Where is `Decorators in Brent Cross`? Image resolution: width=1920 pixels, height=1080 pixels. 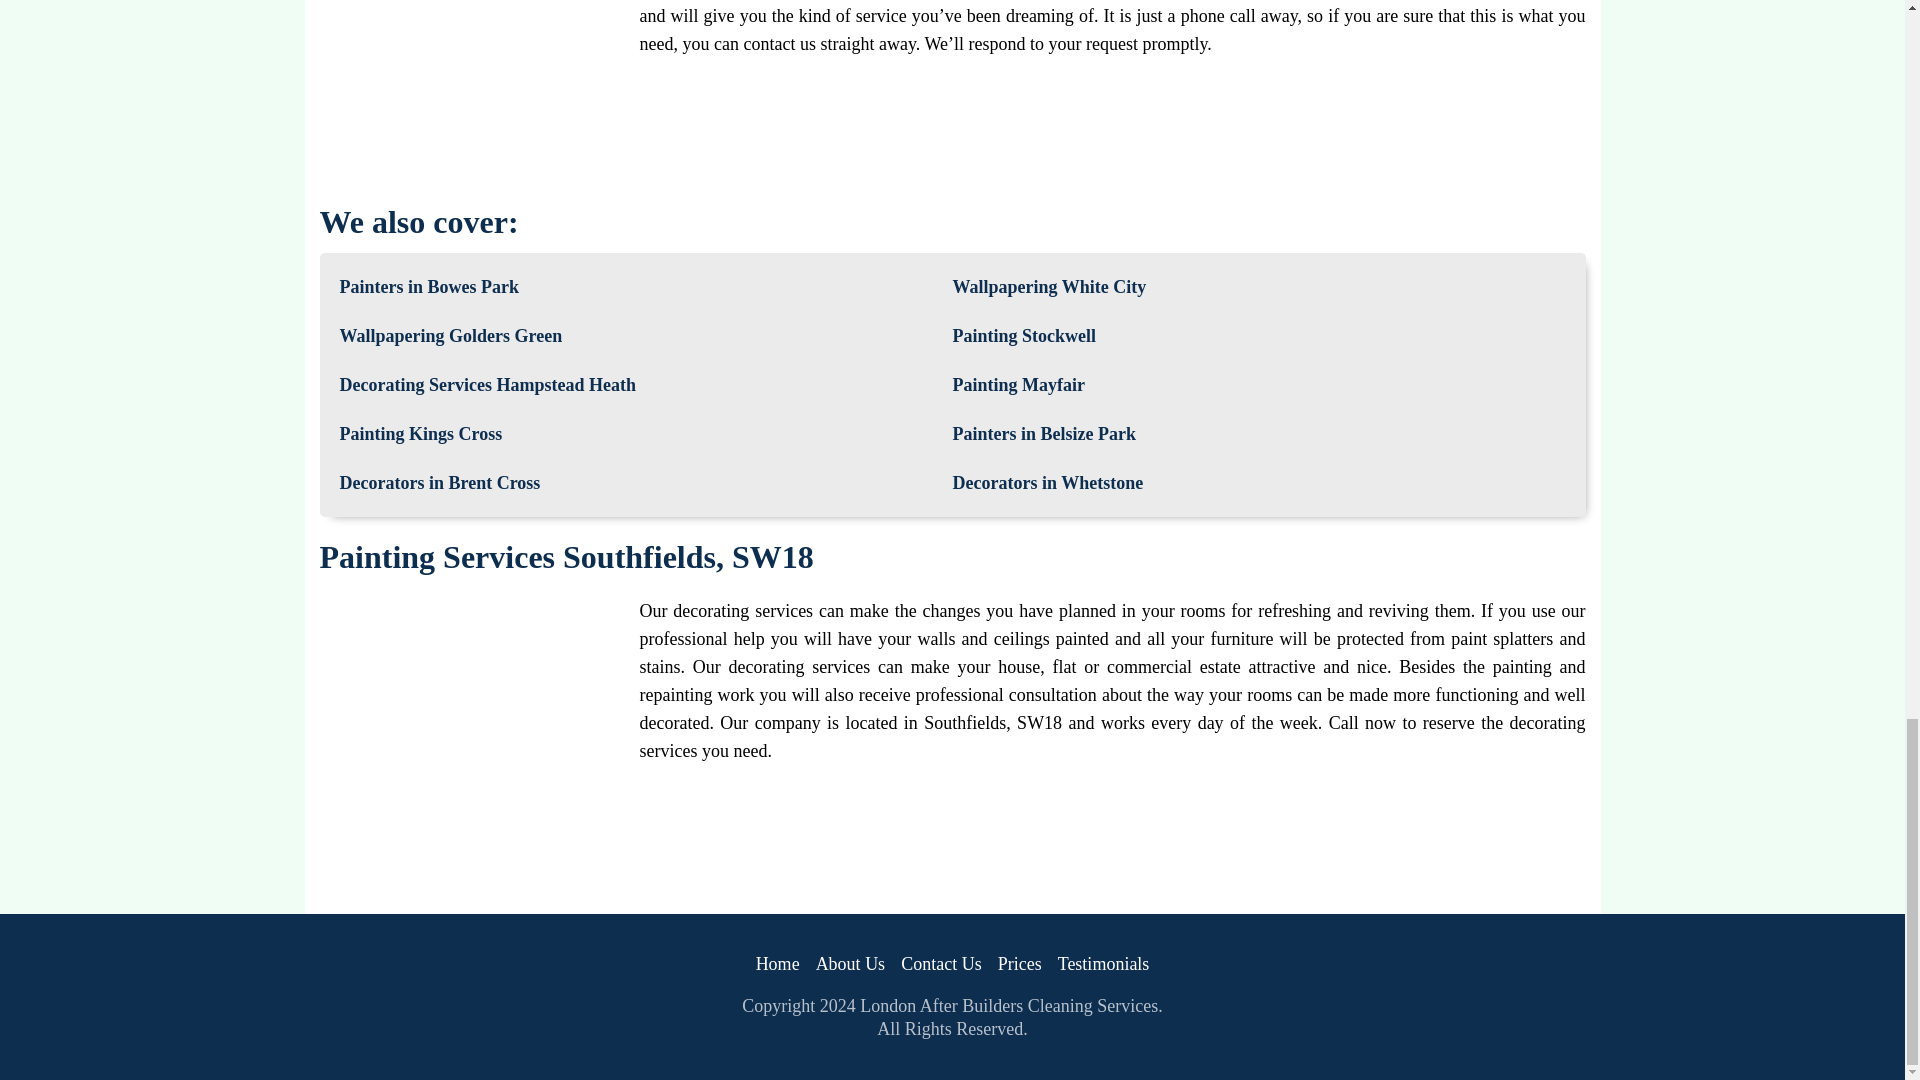 Decorators in Brent Cross is located at coordinates (440, 482).